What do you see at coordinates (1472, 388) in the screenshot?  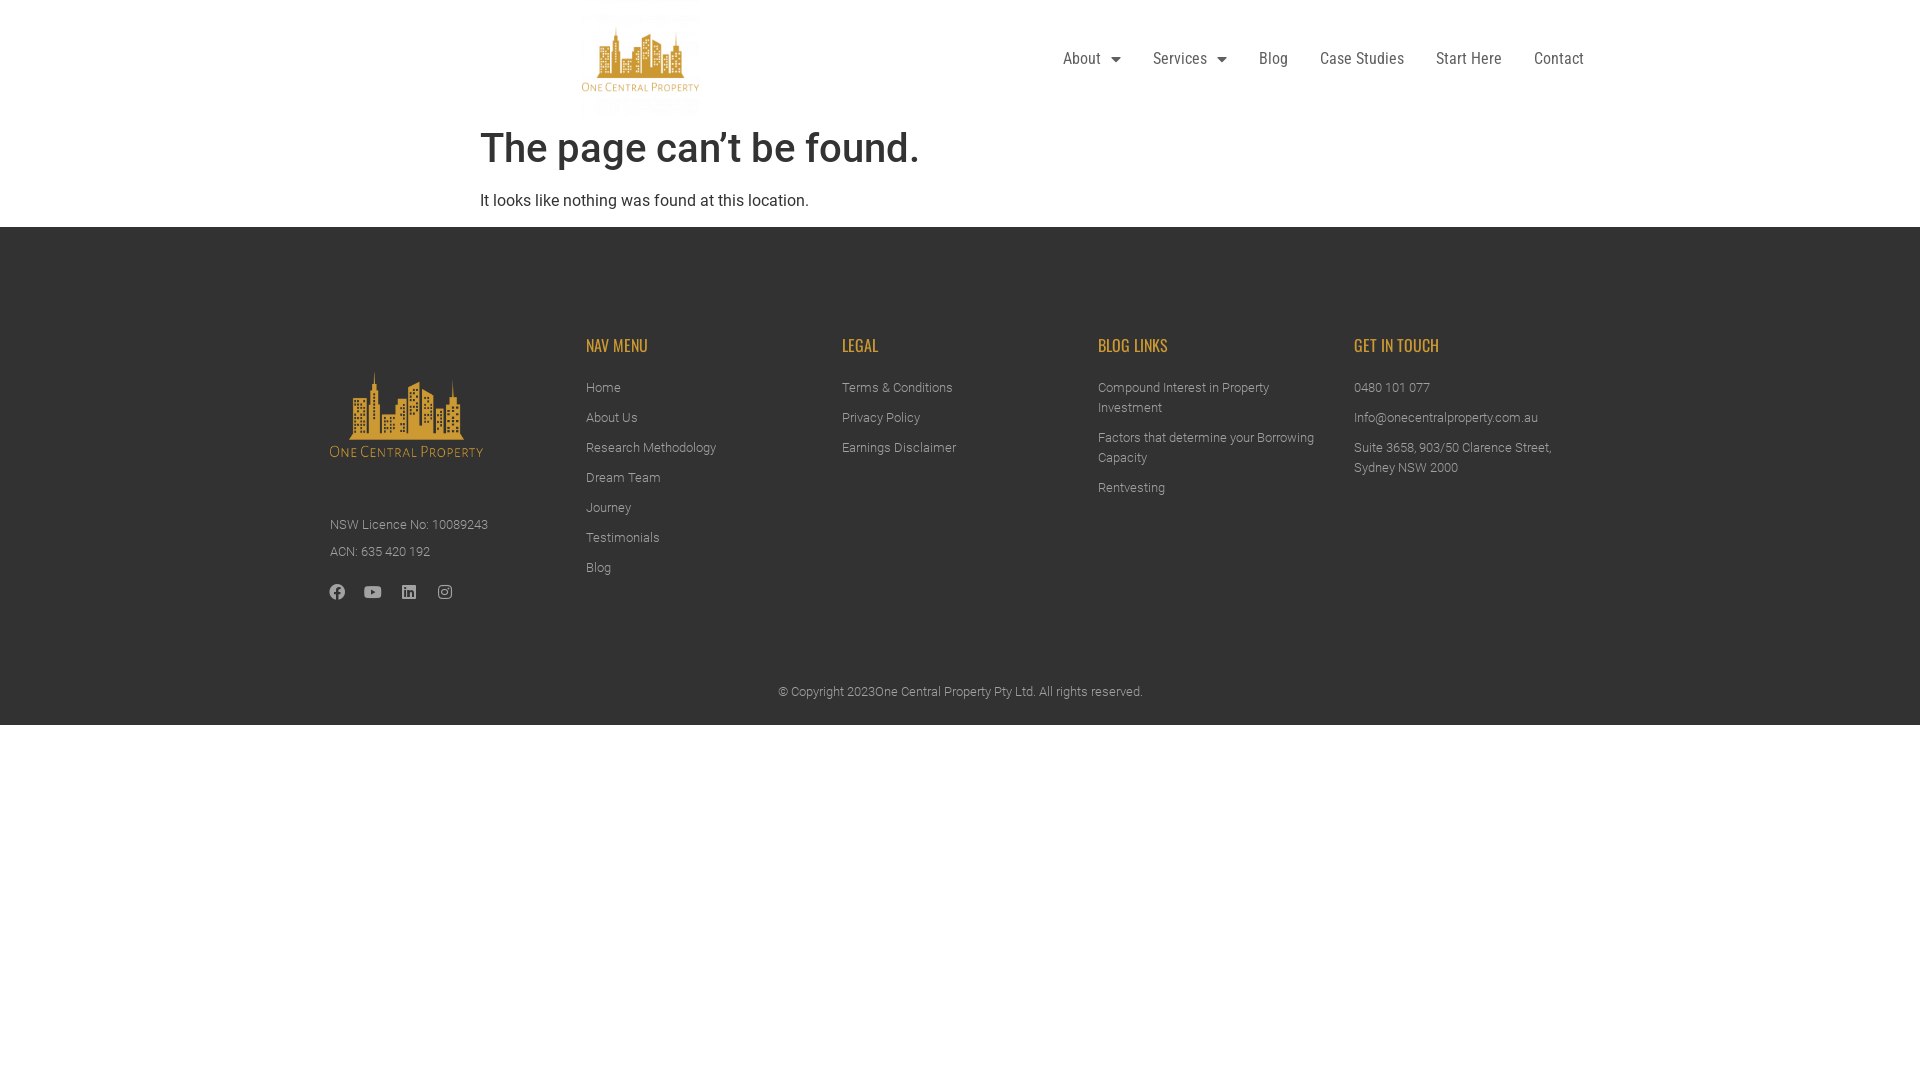 I see `0480 101 077` at bounding box center [1472, 388].